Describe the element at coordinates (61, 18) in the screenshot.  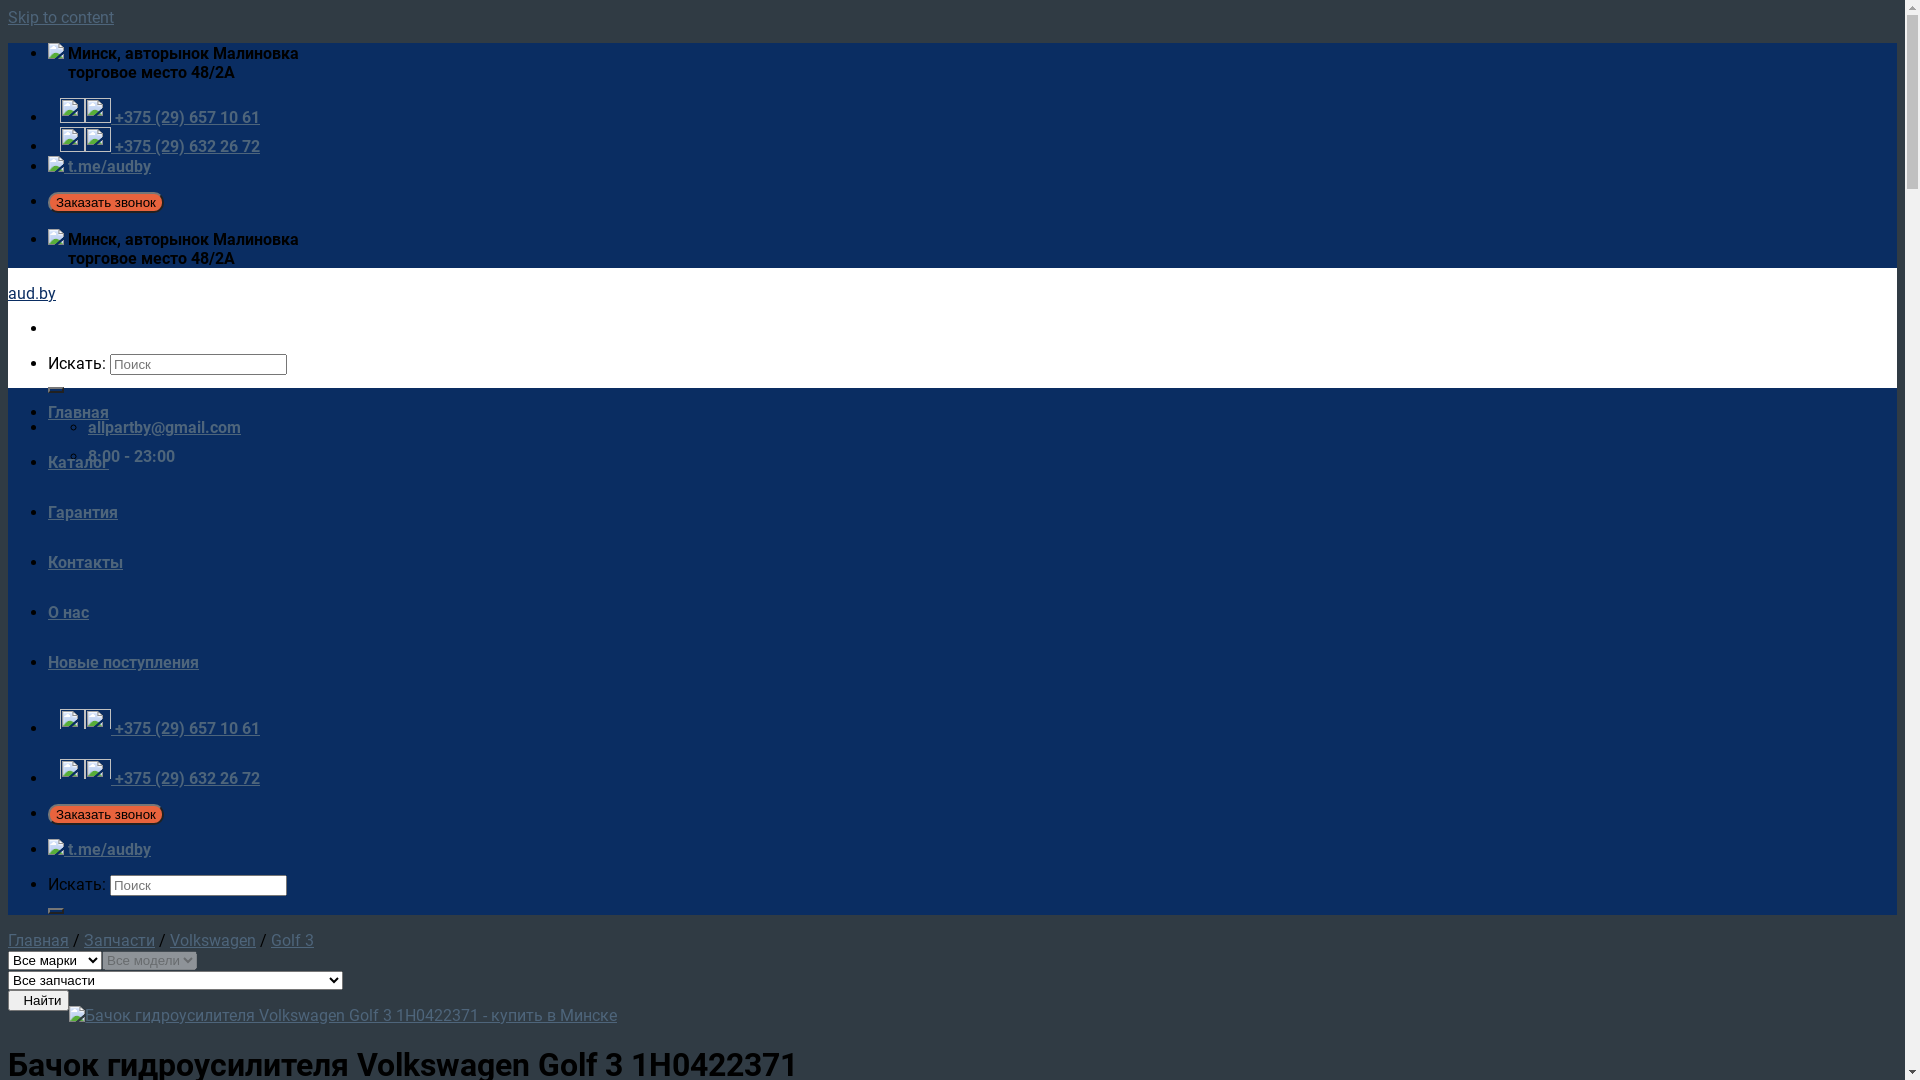
I see `Skip to content` at that location.